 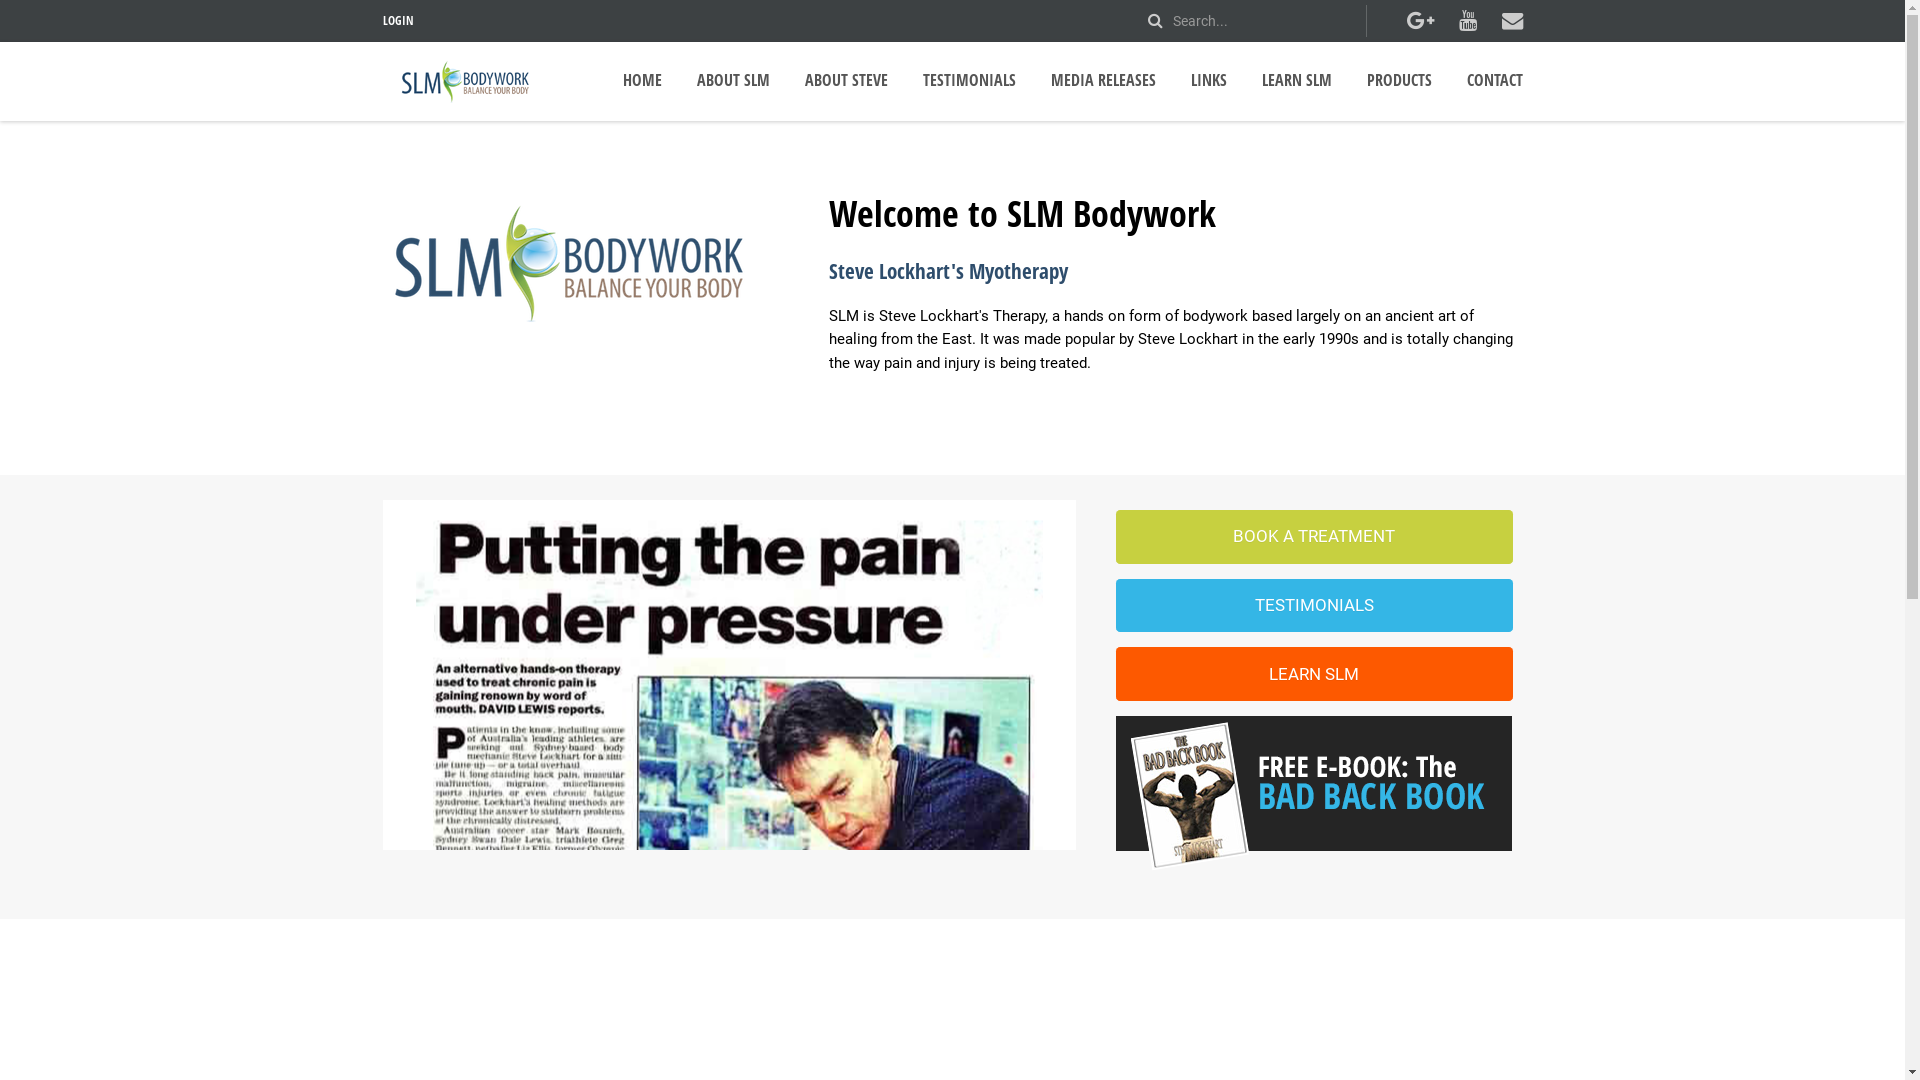 What do you see at coordinates (398, 20) in the screenshot?
I see `LOGIN` at bounding box center [398, 20].